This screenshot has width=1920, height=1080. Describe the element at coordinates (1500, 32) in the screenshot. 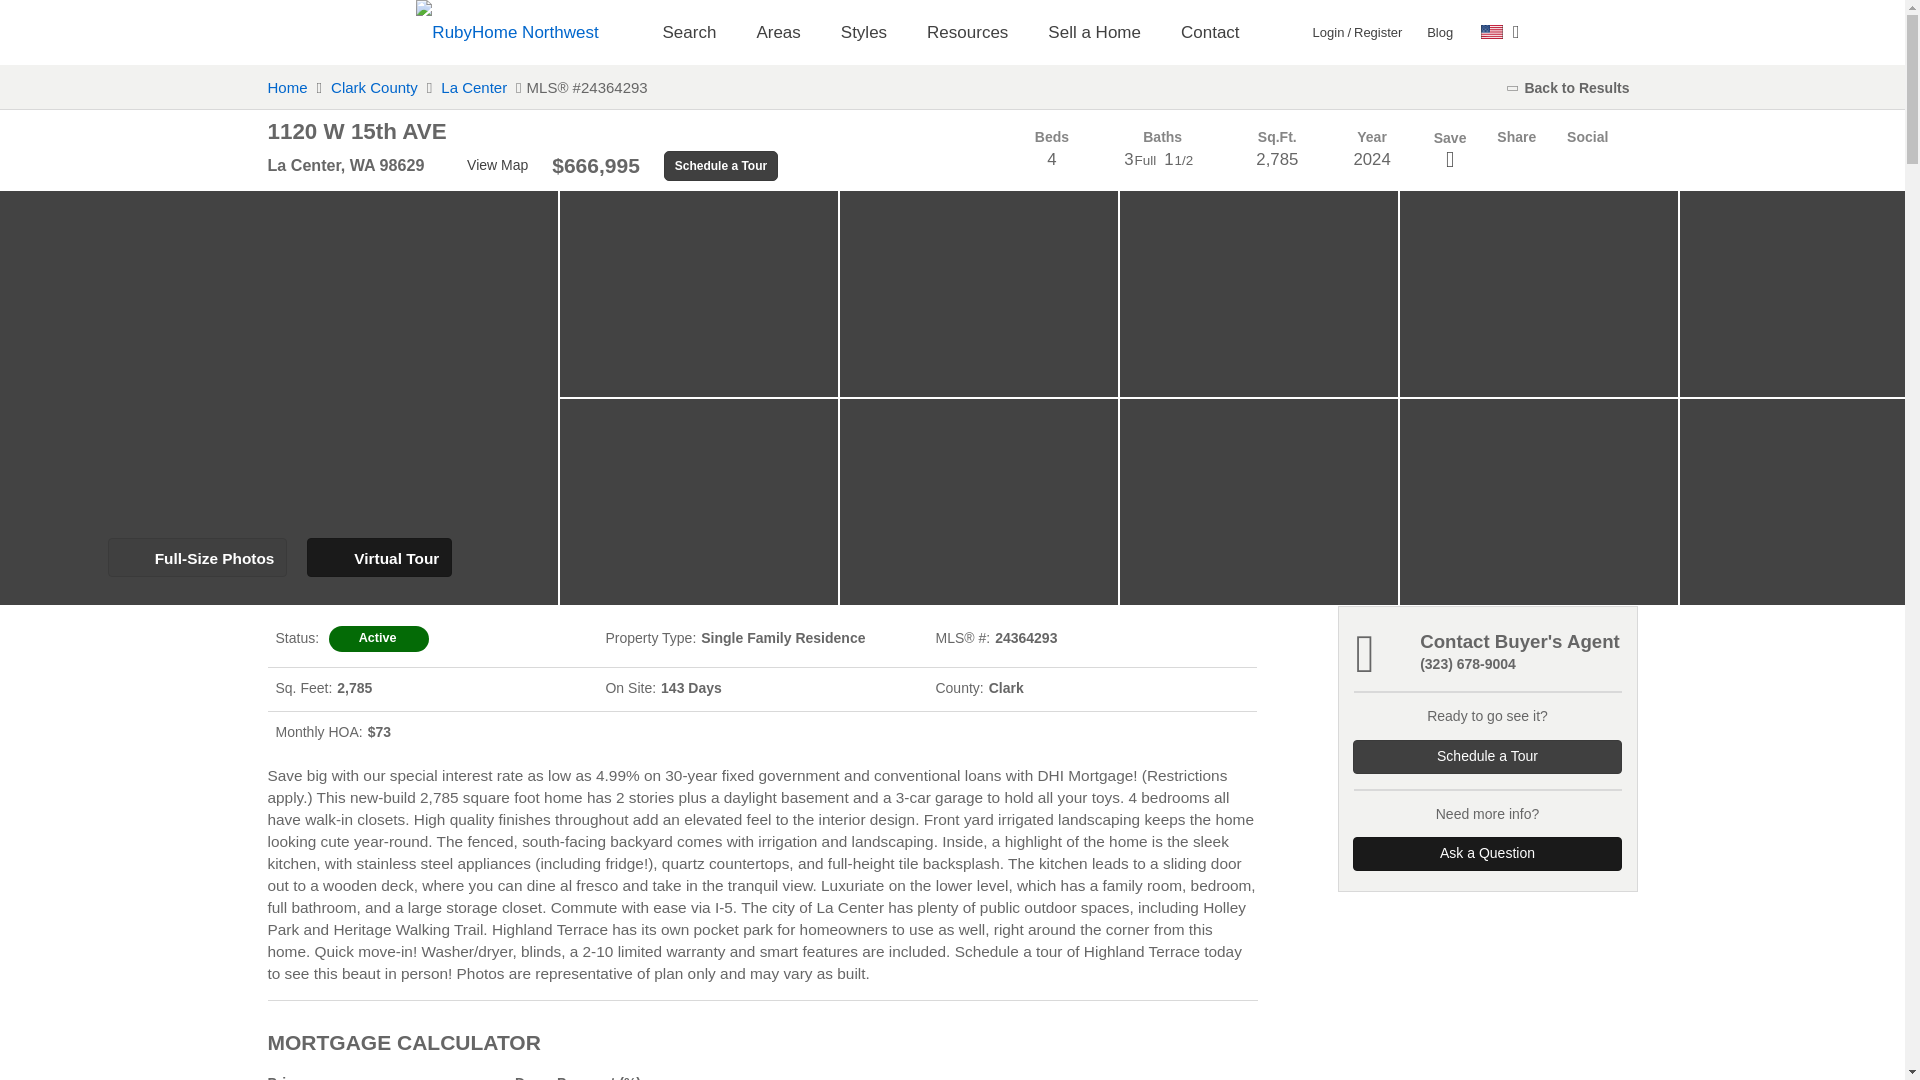

I see `Select Language` at that location.